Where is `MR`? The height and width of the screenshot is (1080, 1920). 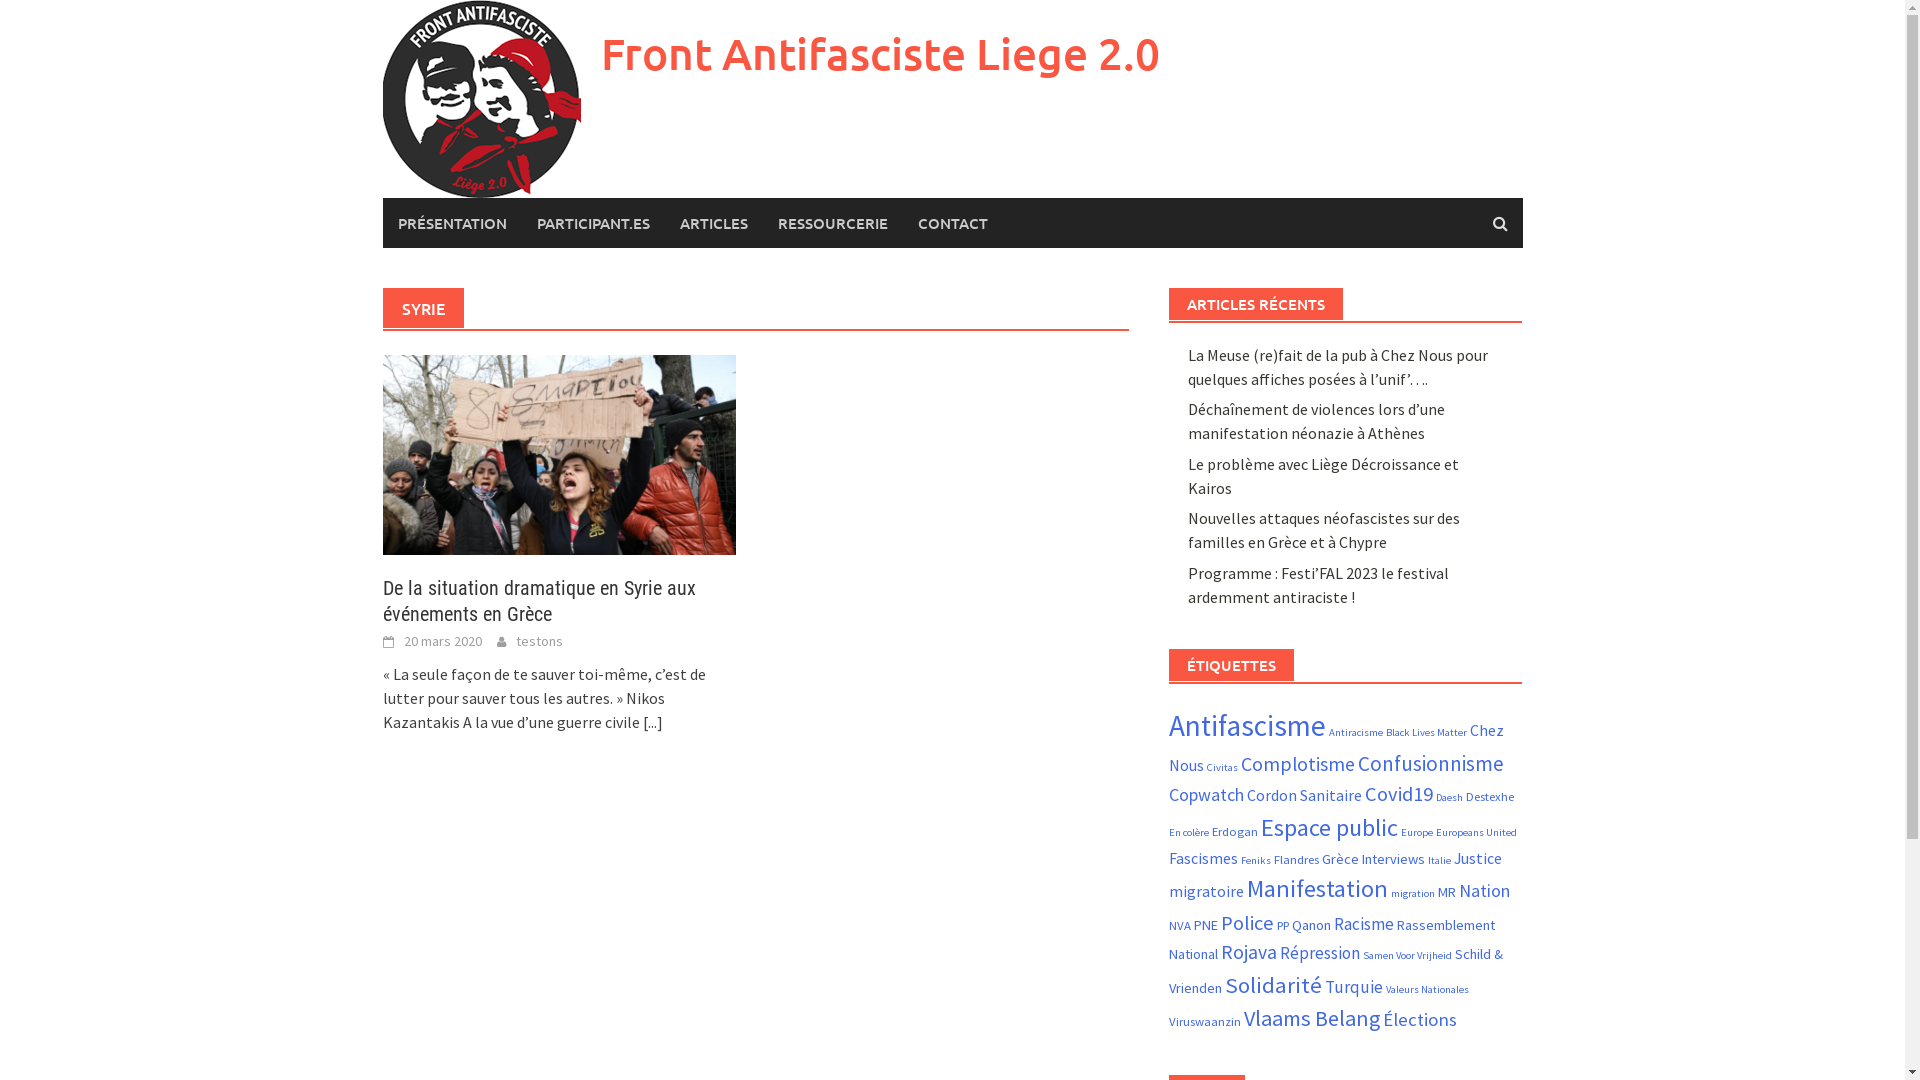
MR is located at coordinates (1447, 892).